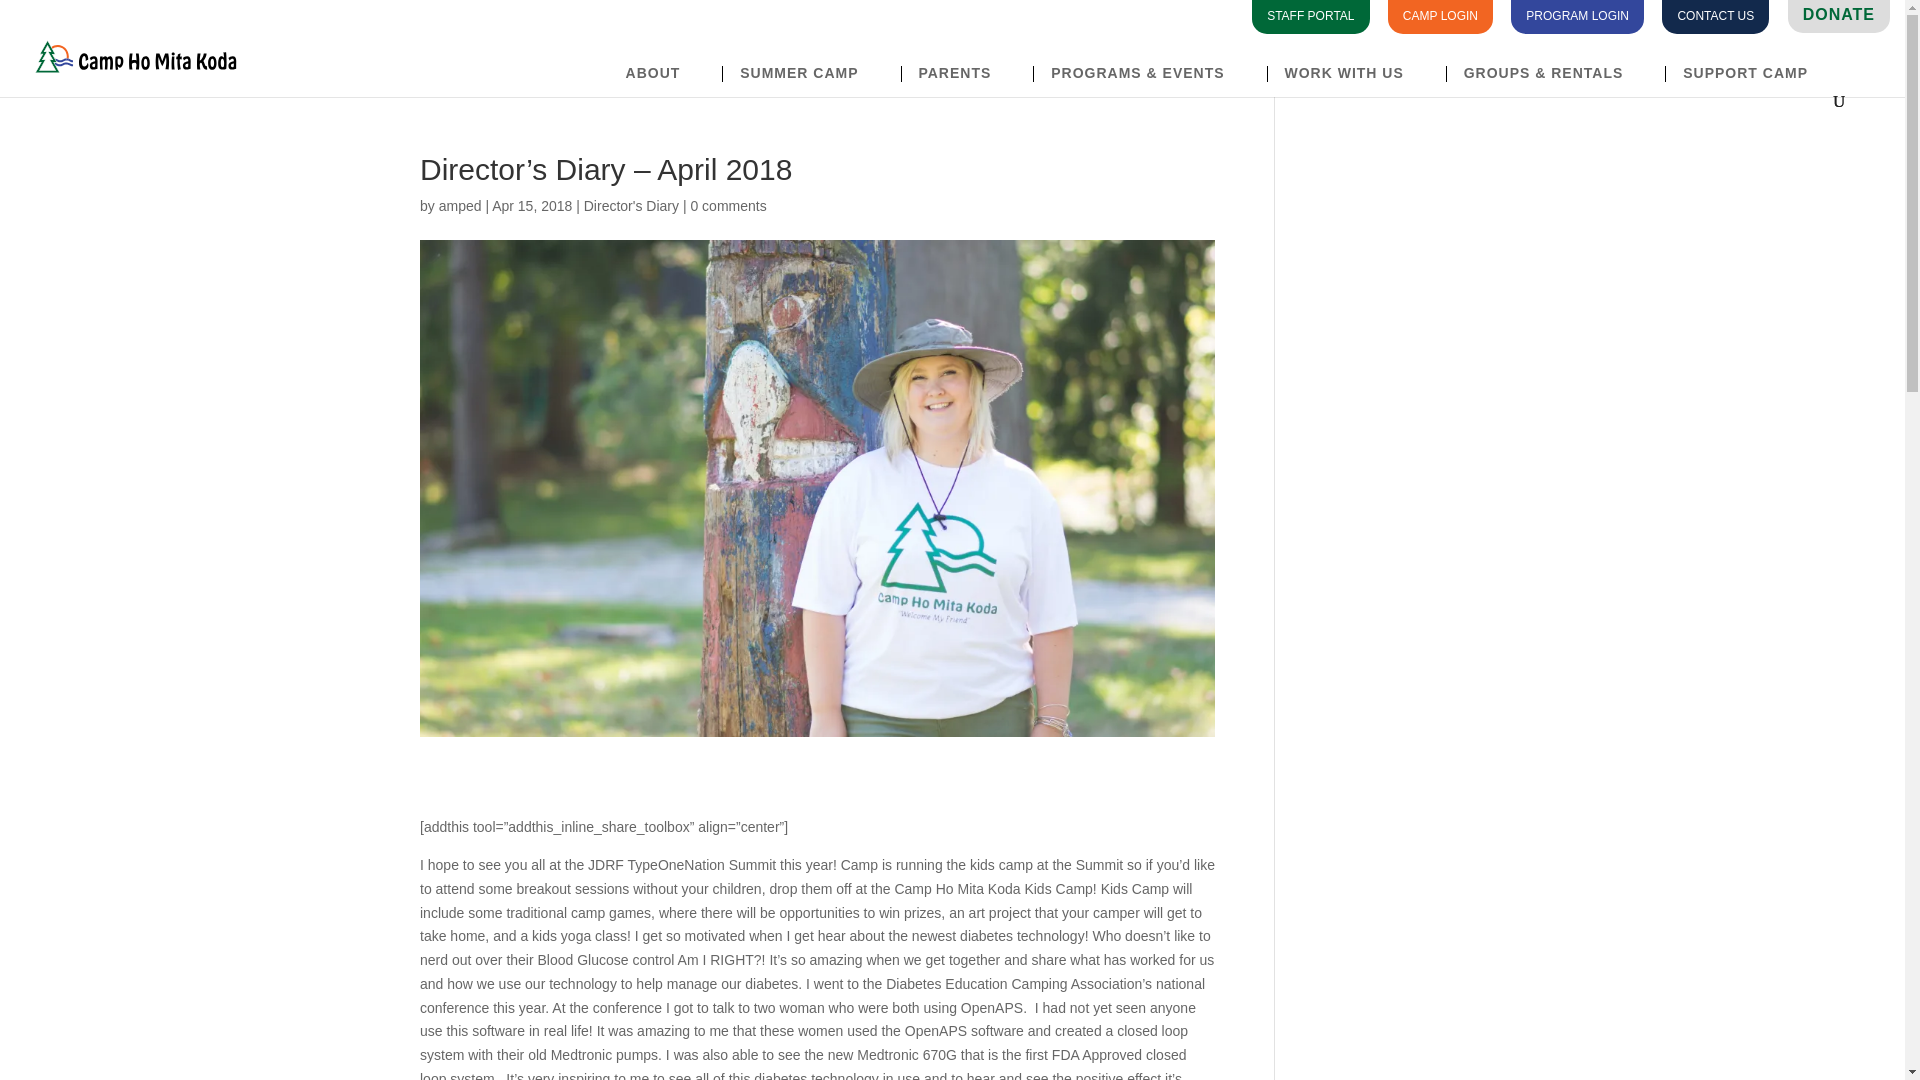 The image size is (1920, 1080). What do you see at coordinates (1310, 15) in the screenshot?
I see `STAFF PORTAL` at bounding box center [1310, 15].